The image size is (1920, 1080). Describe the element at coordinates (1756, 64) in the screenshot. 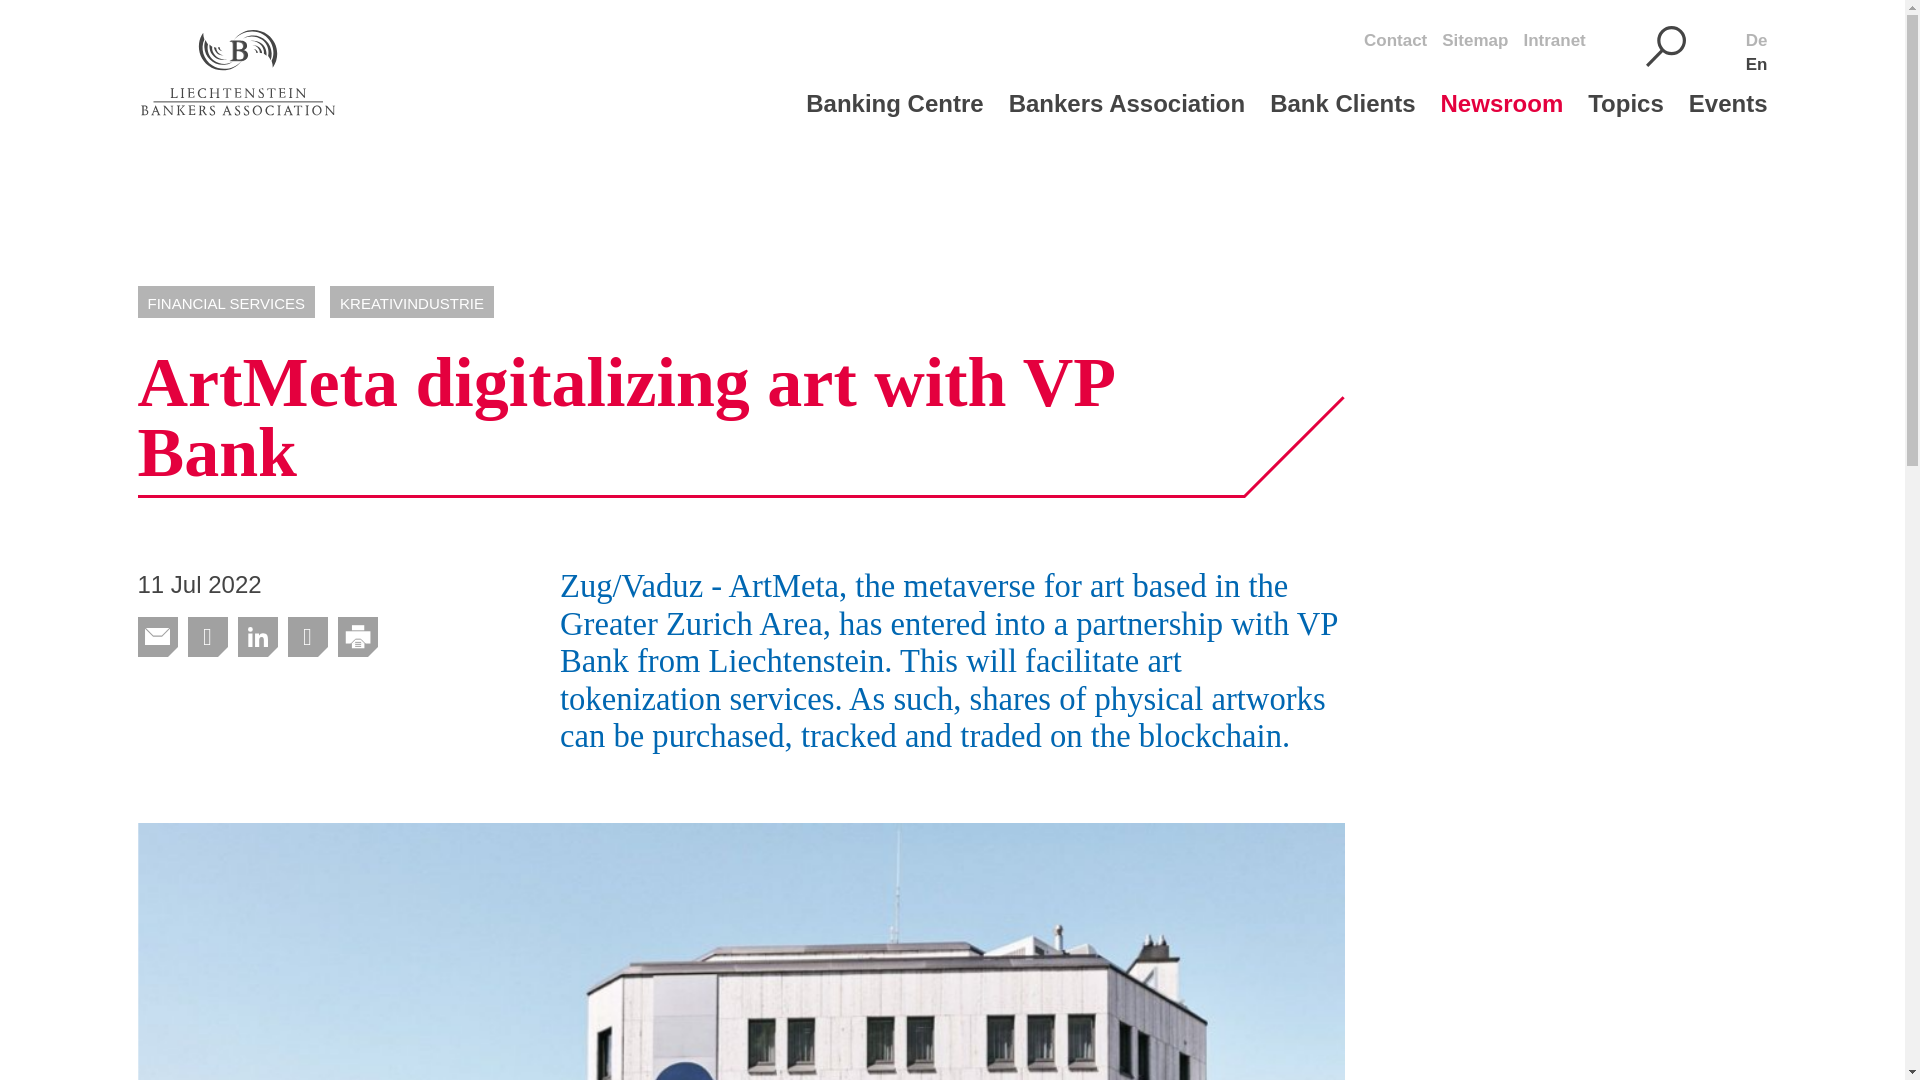

I see `English` at that location.